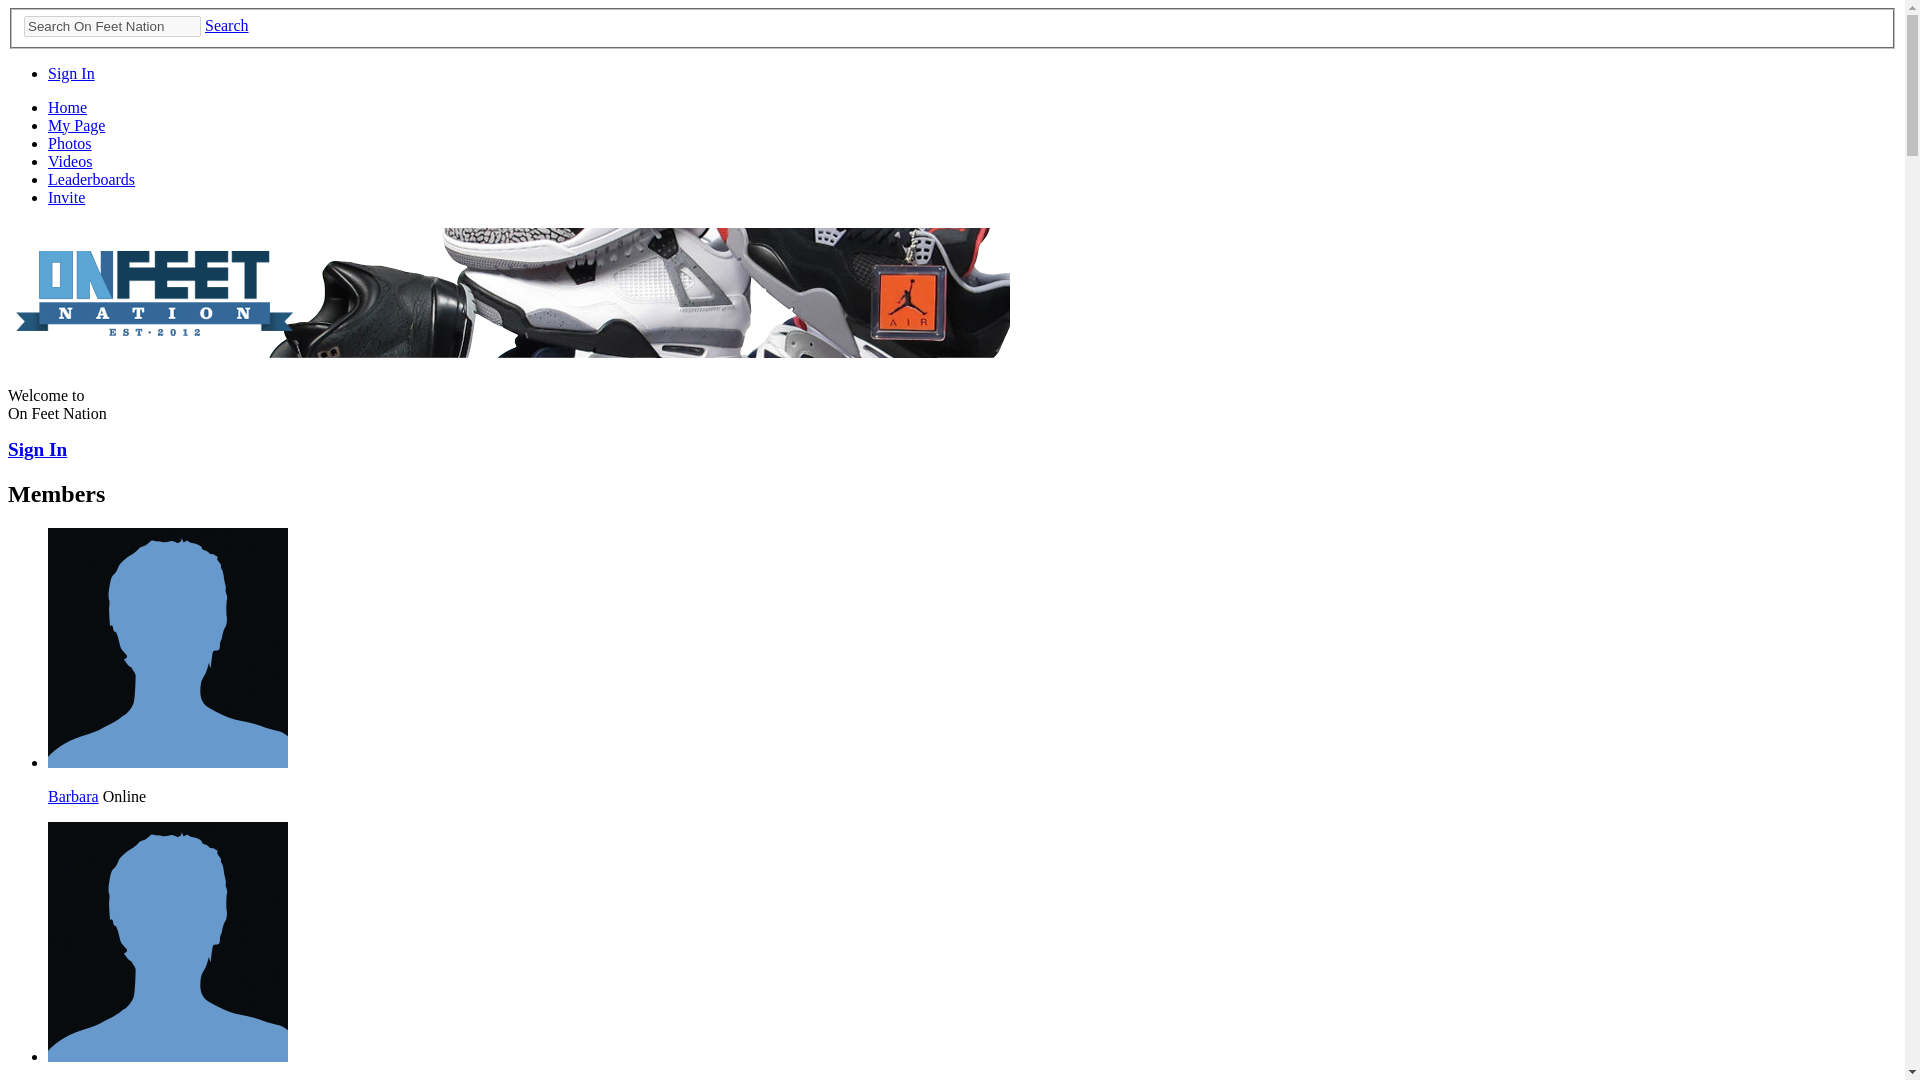 The height and width of the screenshot is (1080, 1920). What do you see at coordinates (71, 73) in the screenshot?
I see `Sign In` at bounding box center [71, 73].